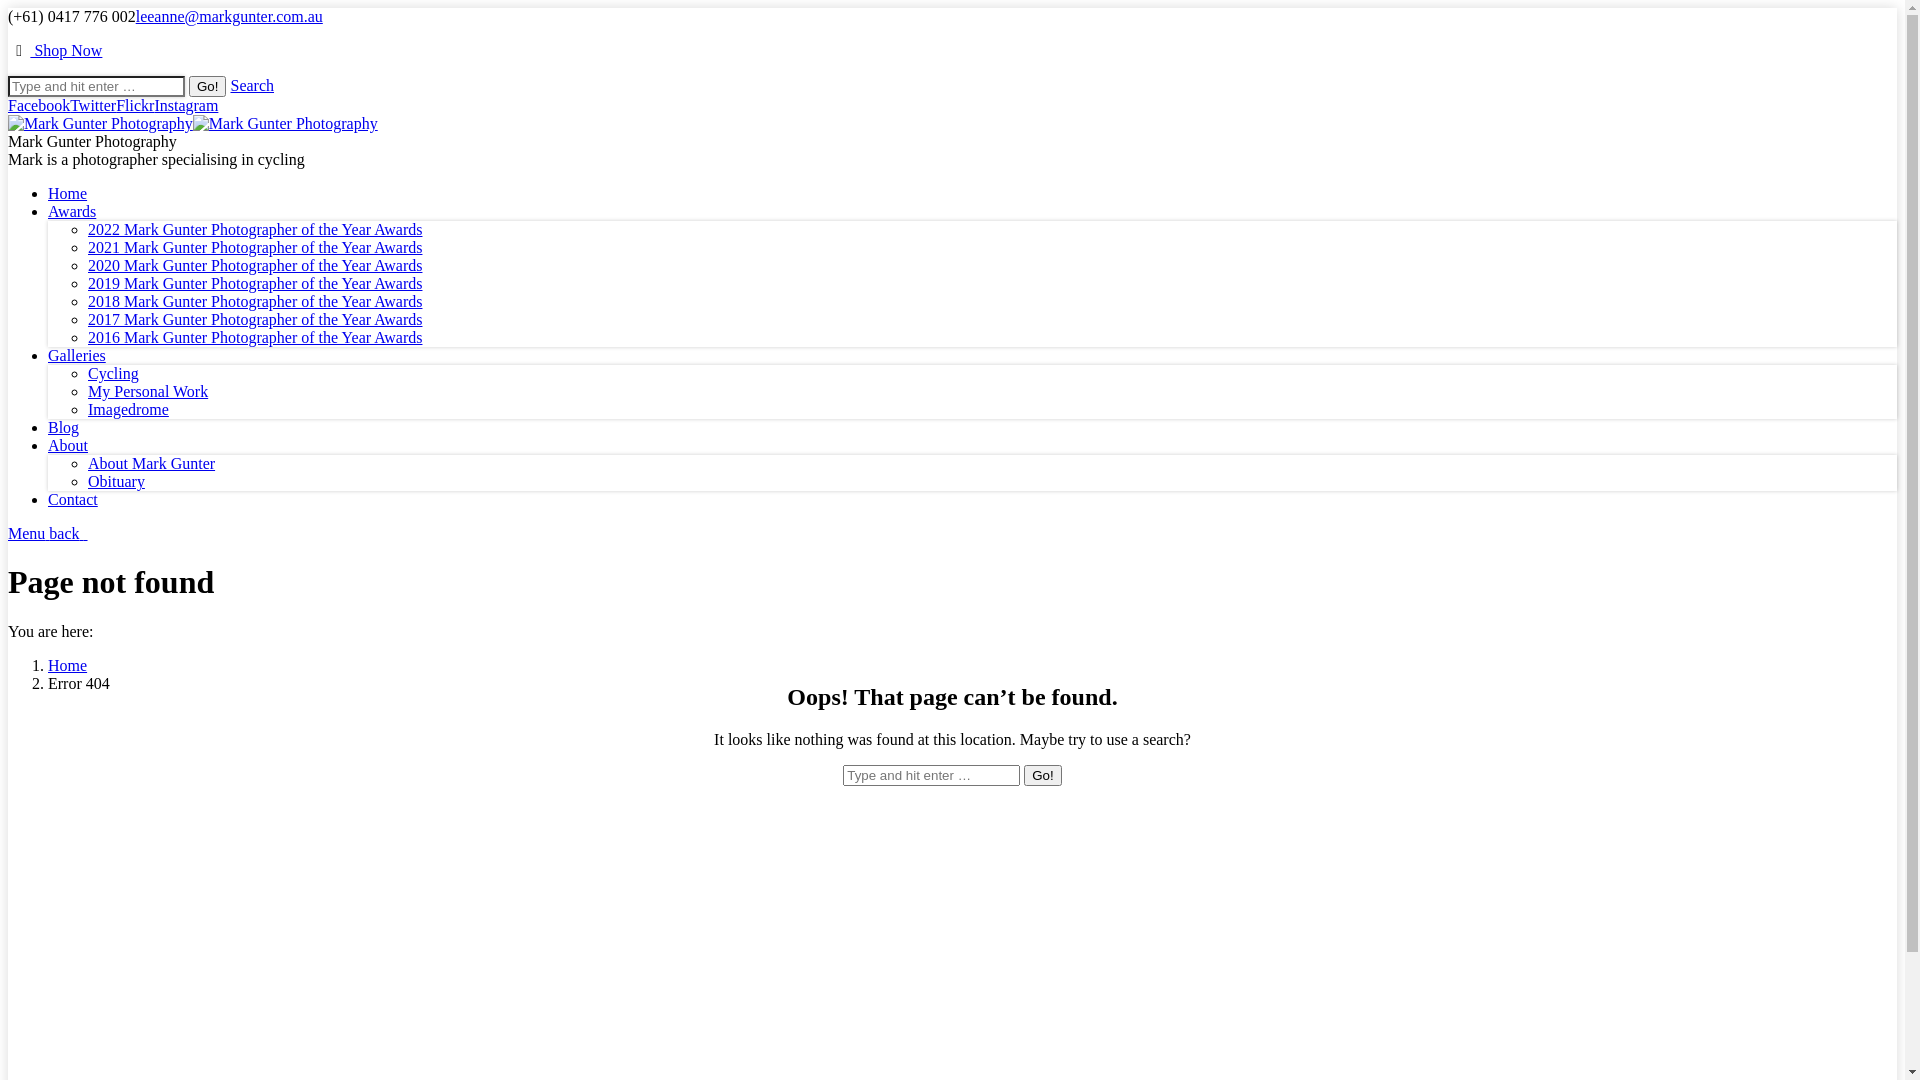 The height and width of the screenshot is (1080, 1920). I want to click on Twitter, so click(93, 106).